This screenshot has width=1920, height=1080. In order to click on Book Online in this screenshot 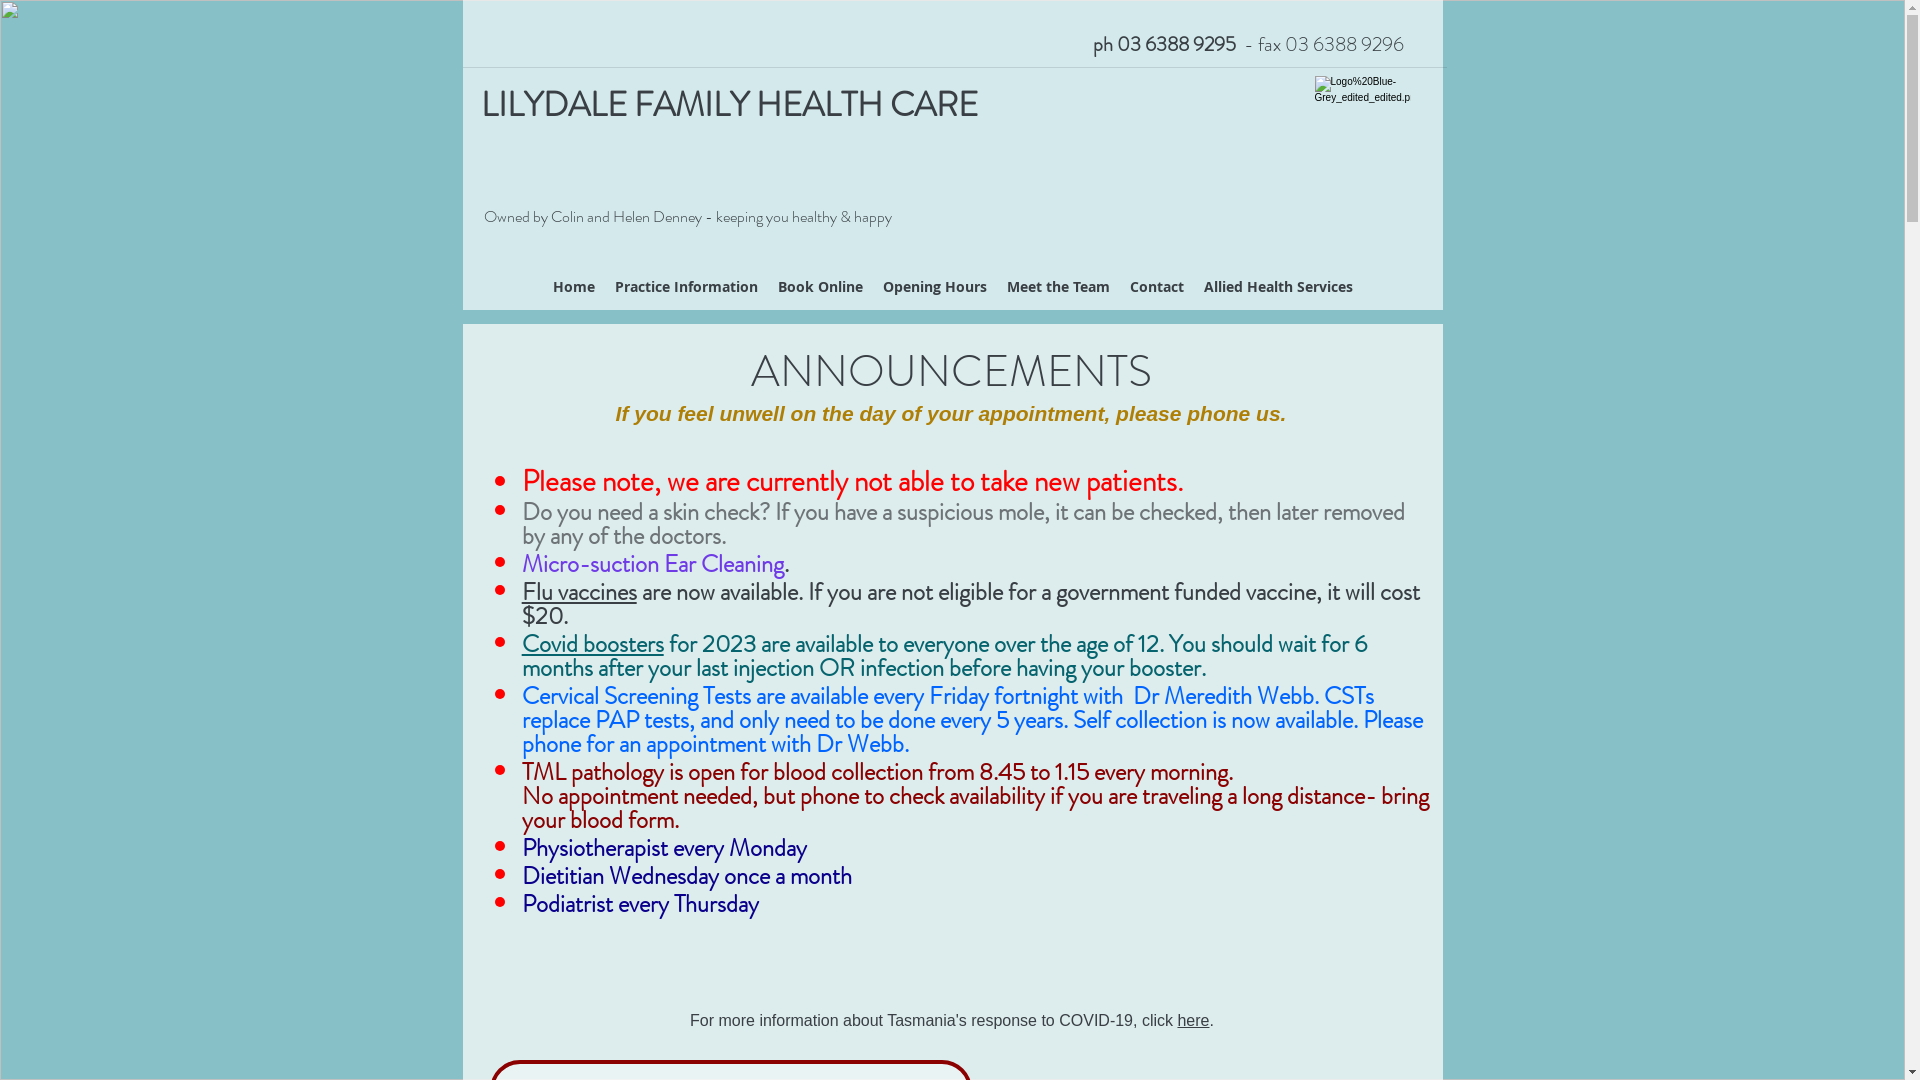, I will do `click(820, 286)`.